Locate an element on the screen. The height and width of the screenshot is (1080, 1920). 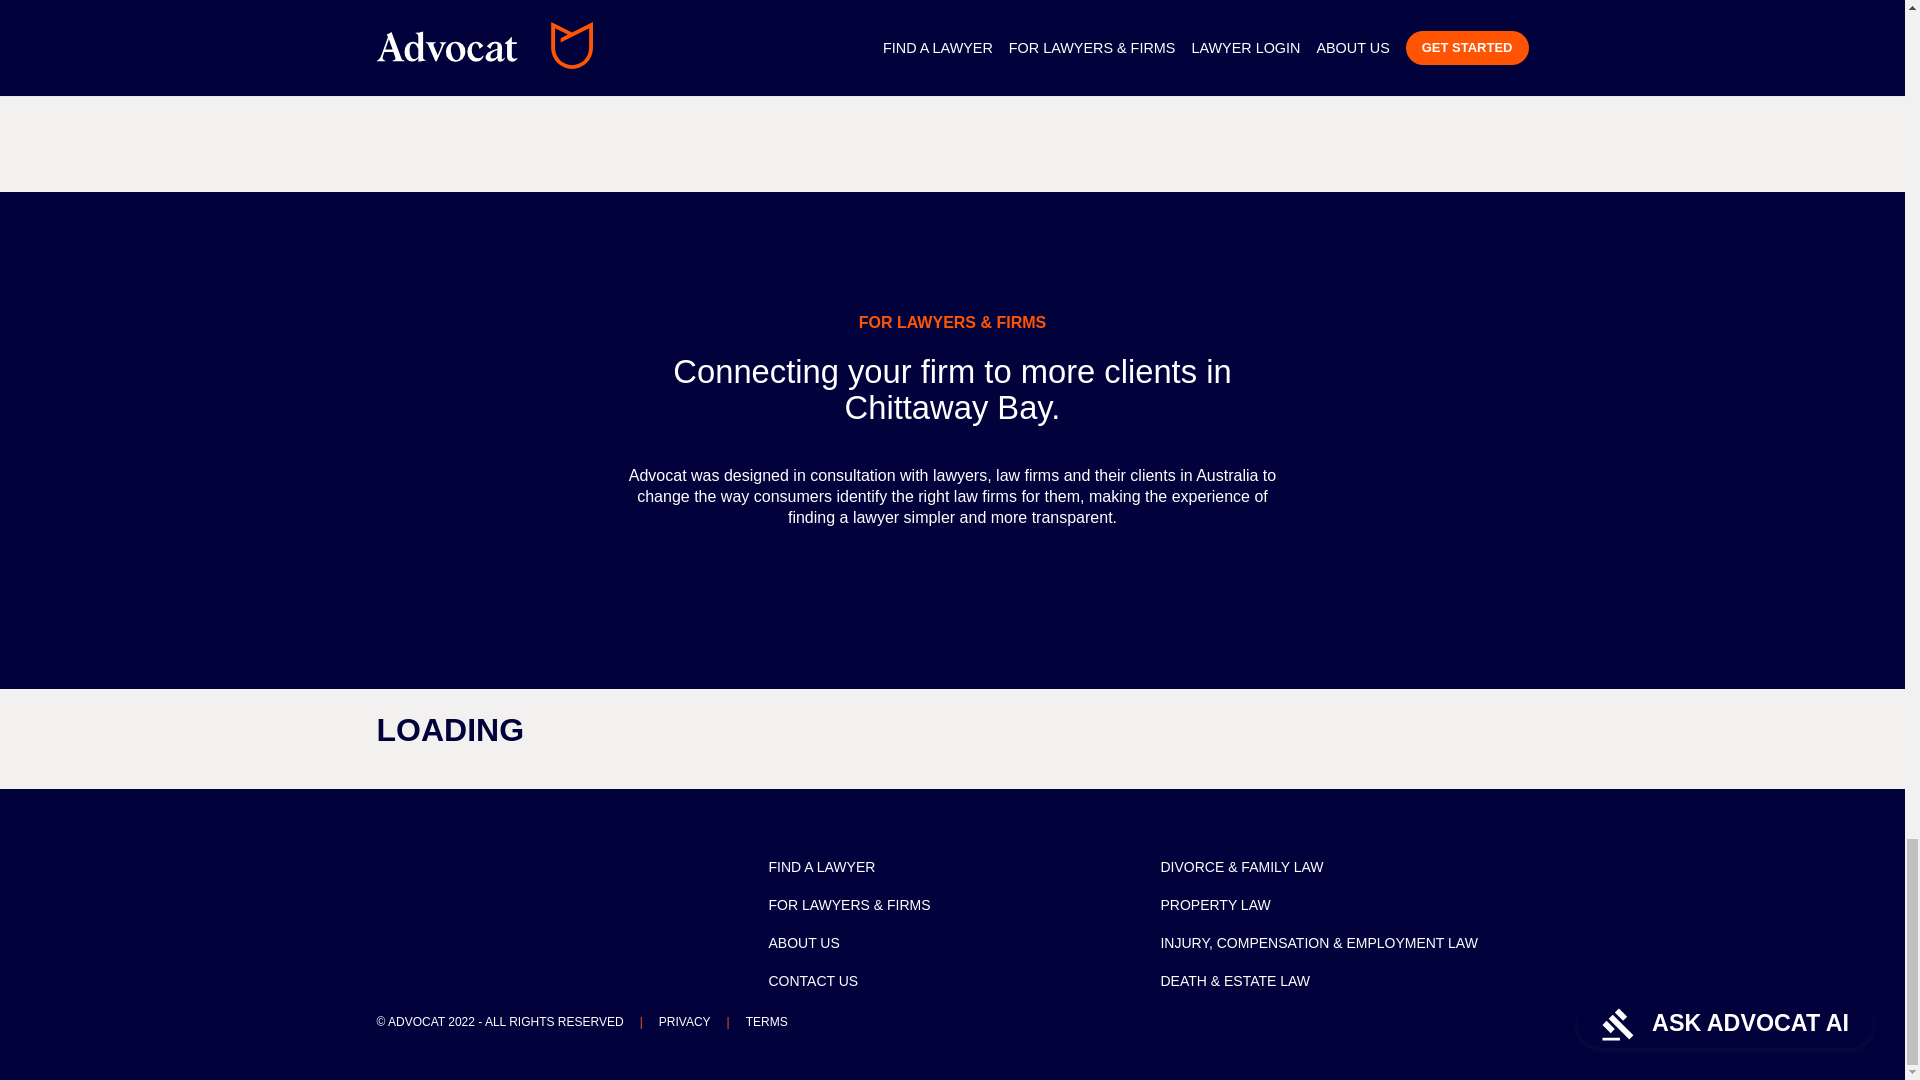
FIND A LAWYER is located at coordinates (1100, 33).